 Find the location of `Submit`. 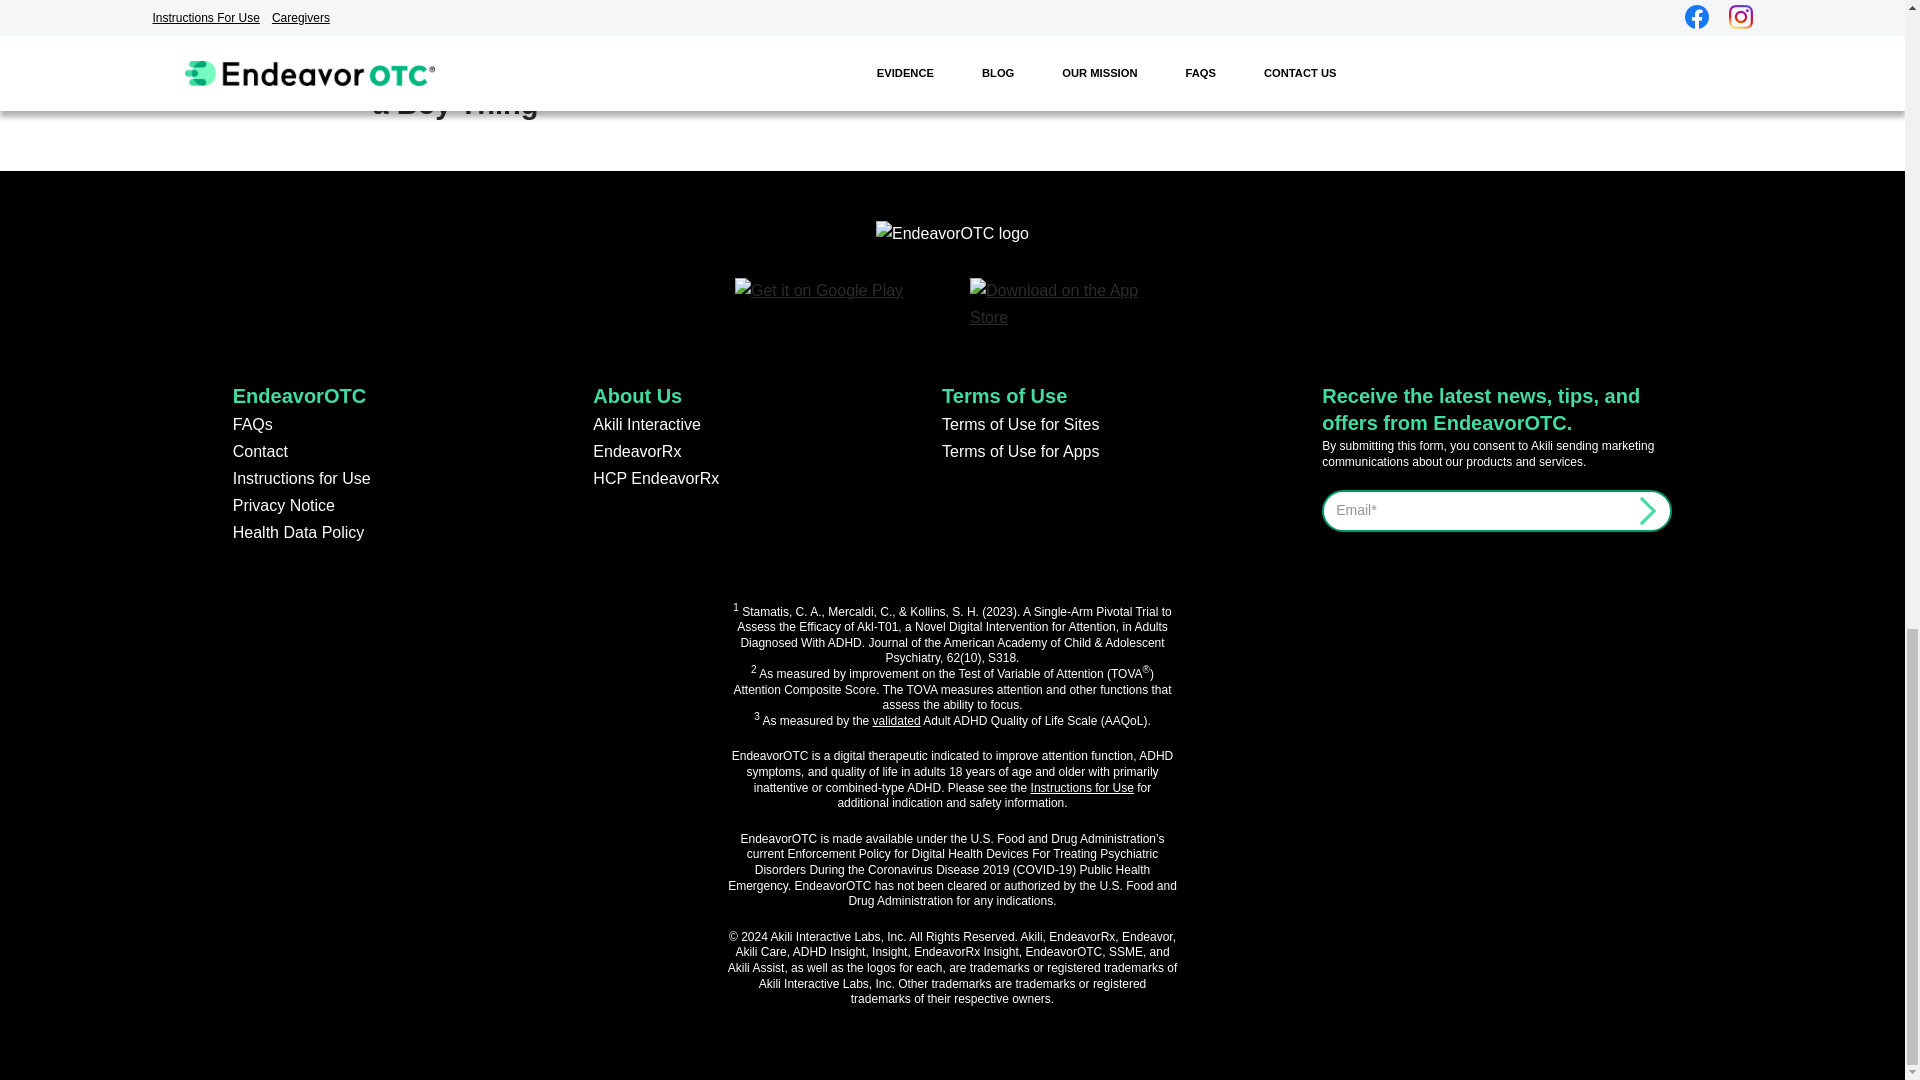

Submit is located at coordinates (1638, 506).